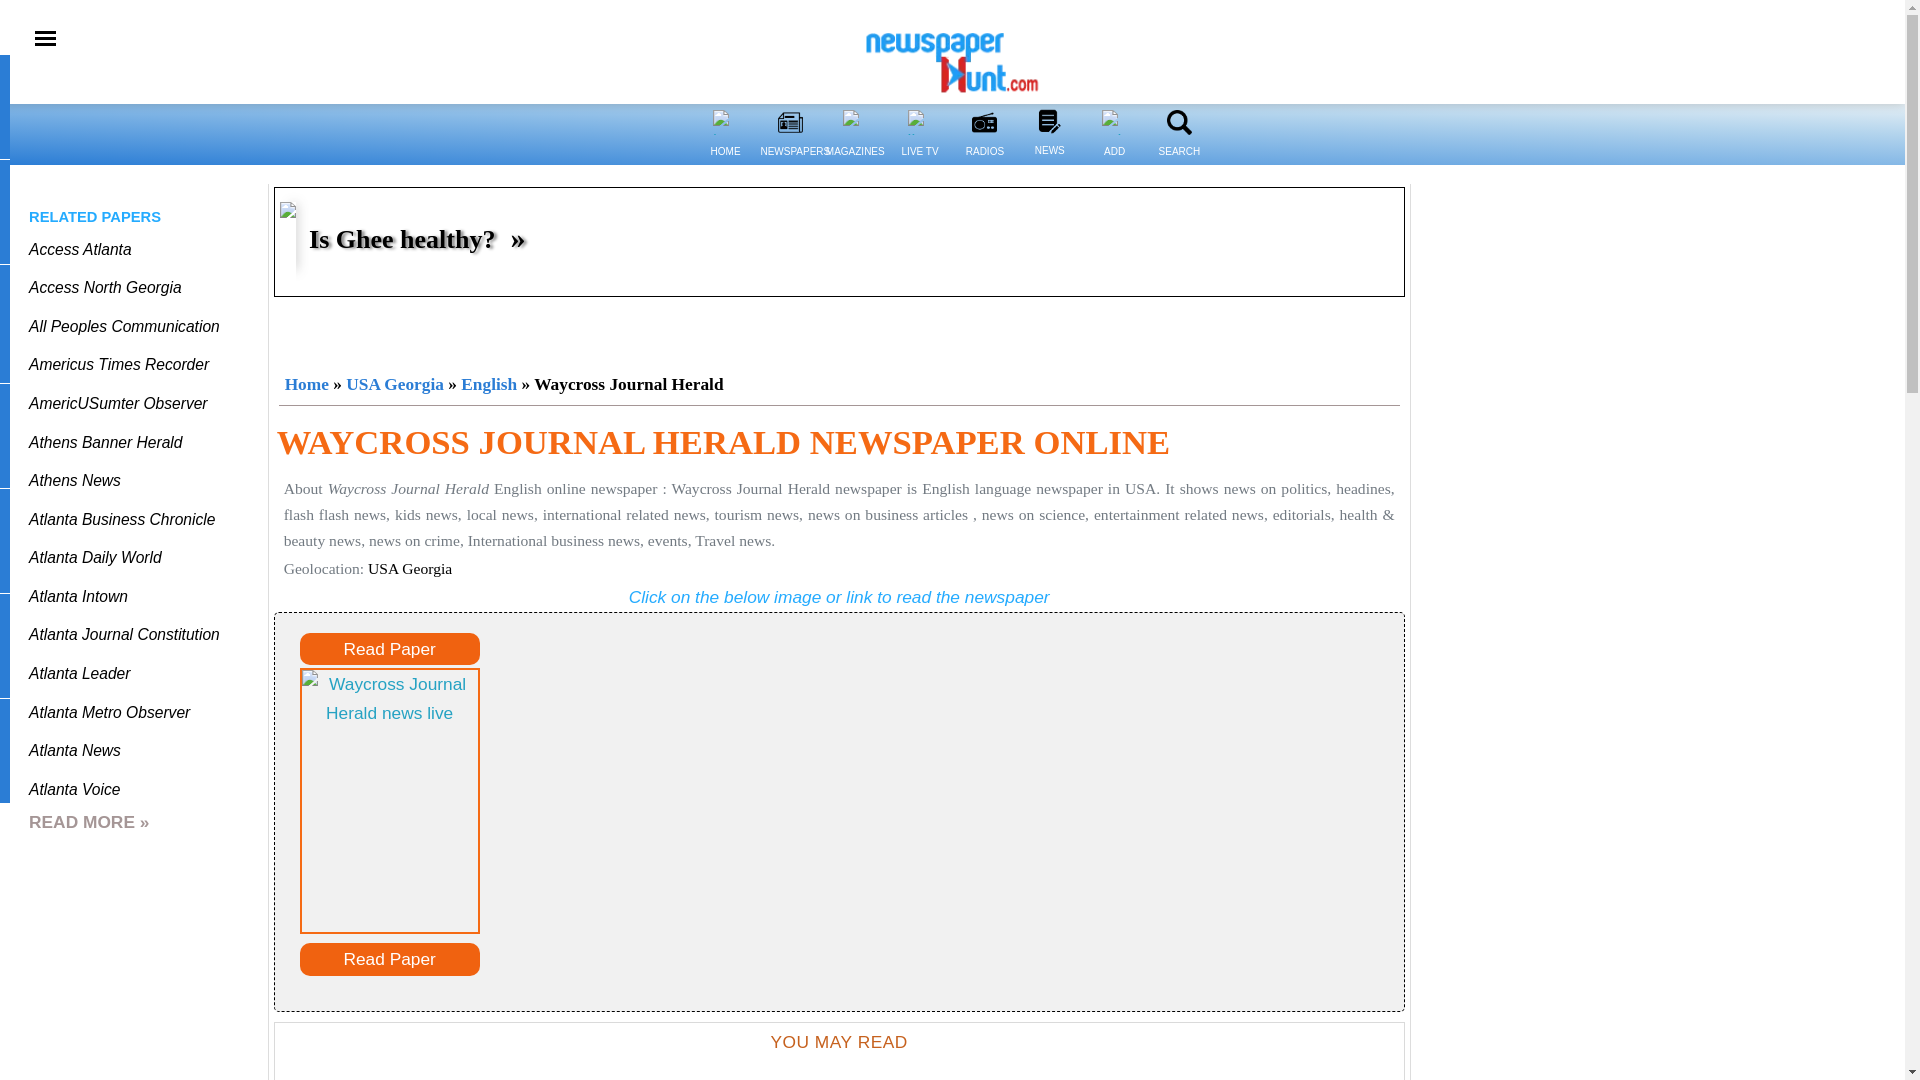  Describe the element at coordinates (920, 164) in the screenshot. I see `LIVE TV` at that location.